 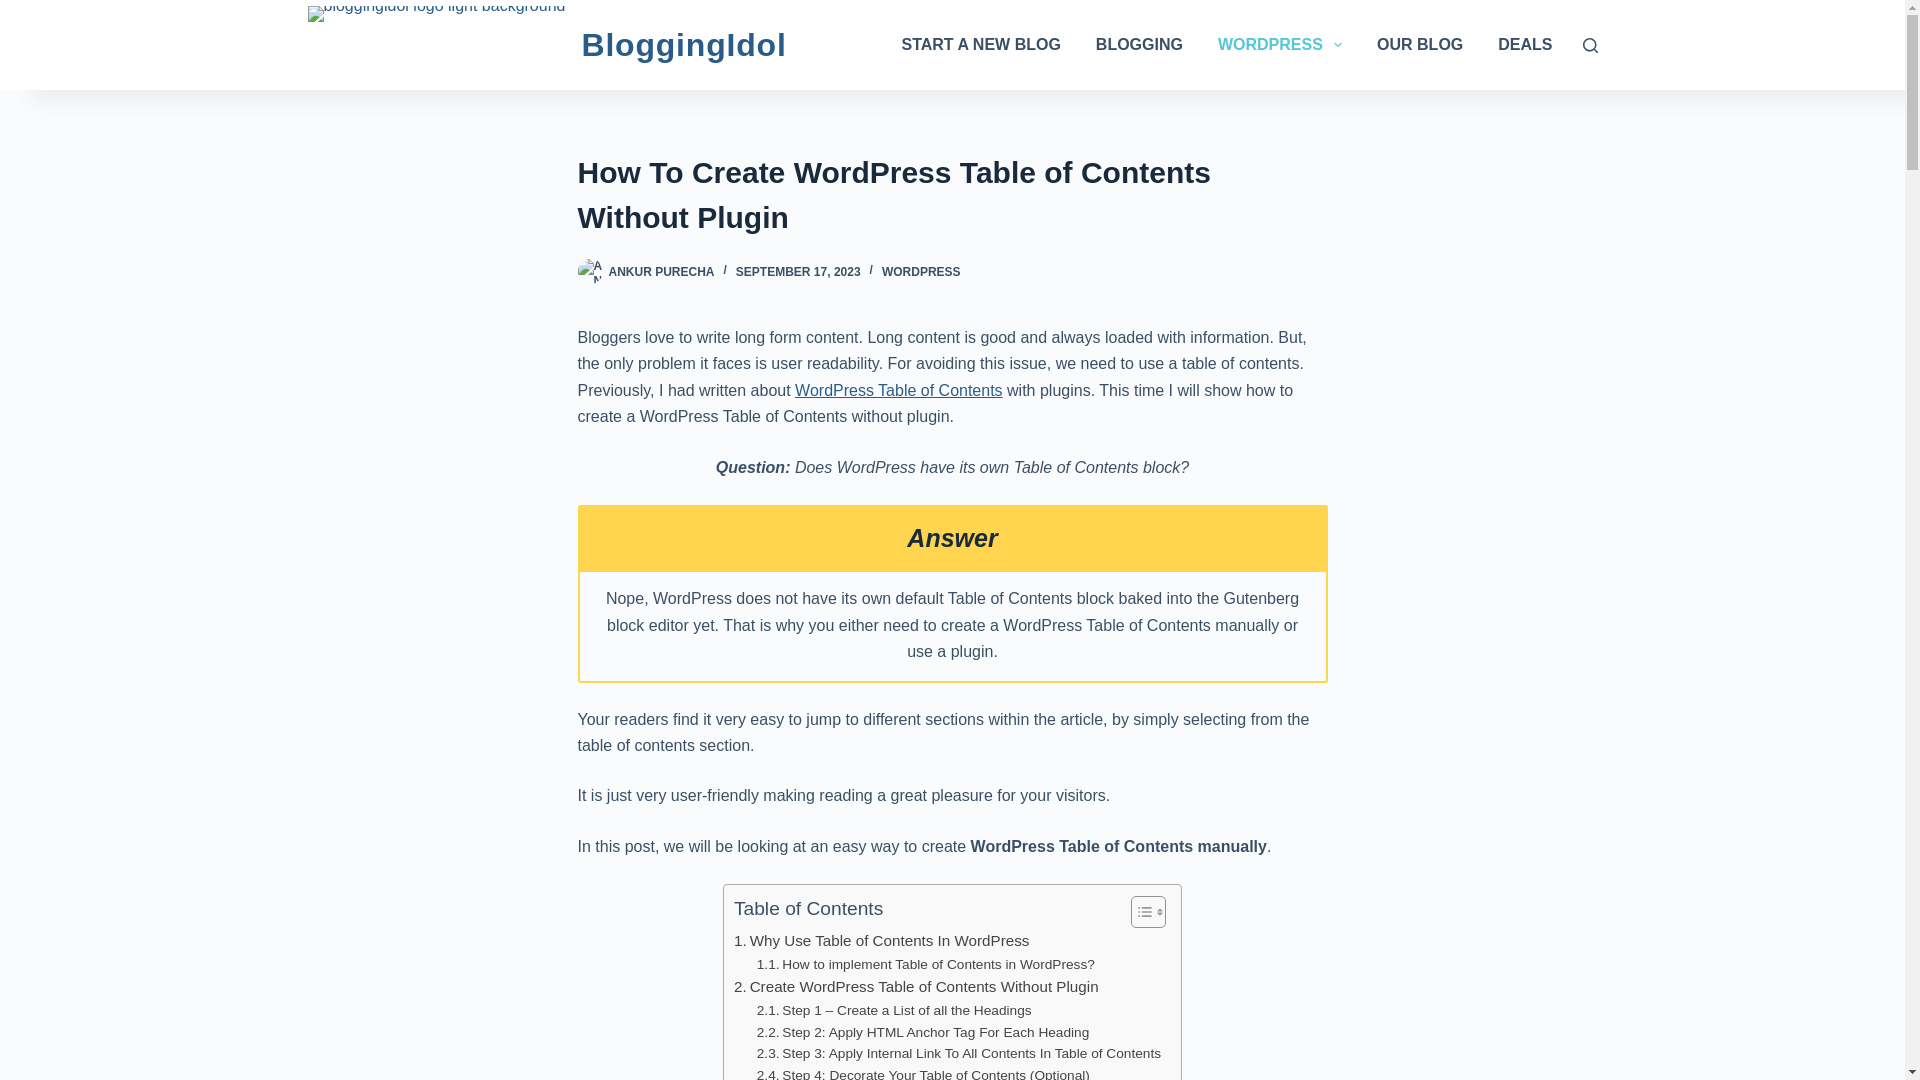 I want to click on ANKUR PURECHA, so click(x=661, y=271).